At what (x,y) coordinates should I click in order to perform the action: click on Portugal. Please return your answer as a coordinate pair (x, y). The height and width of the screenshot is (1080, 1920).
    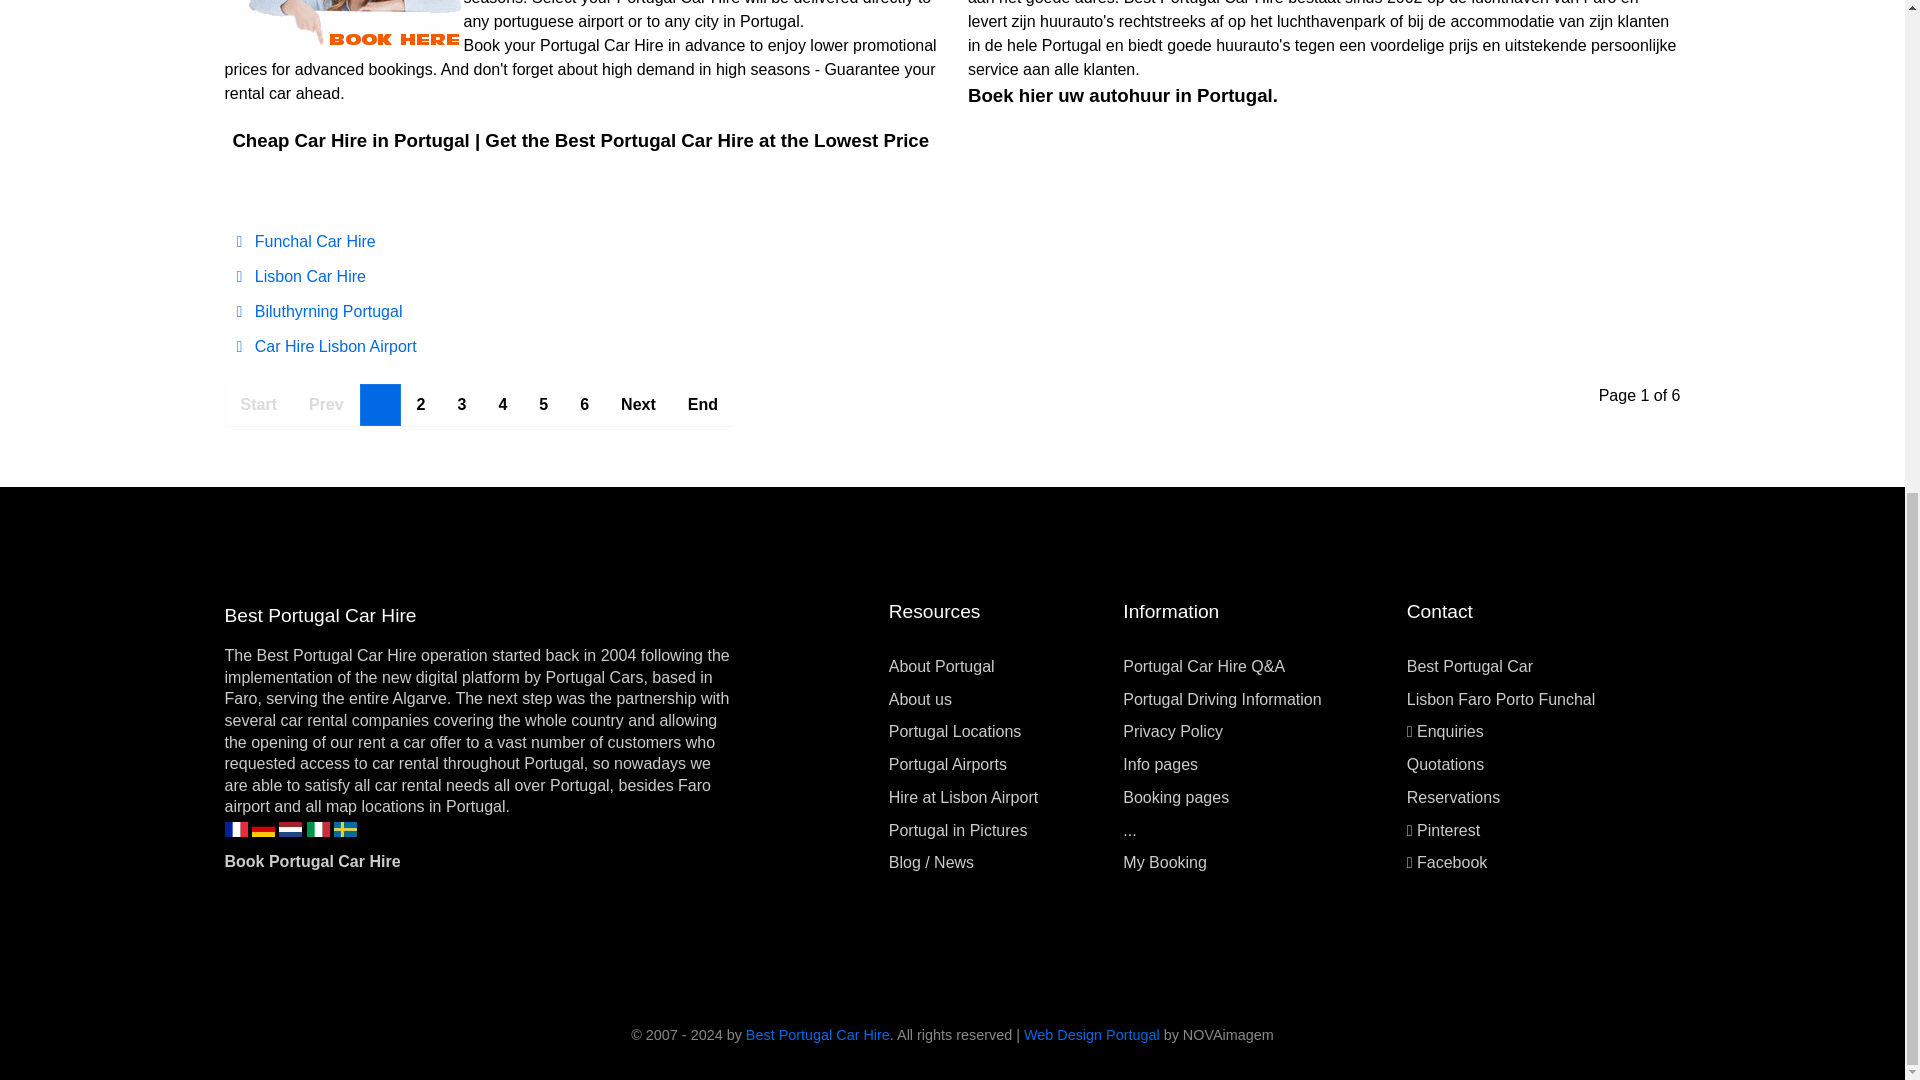
    Looking at the image, I should click on (580, 784).